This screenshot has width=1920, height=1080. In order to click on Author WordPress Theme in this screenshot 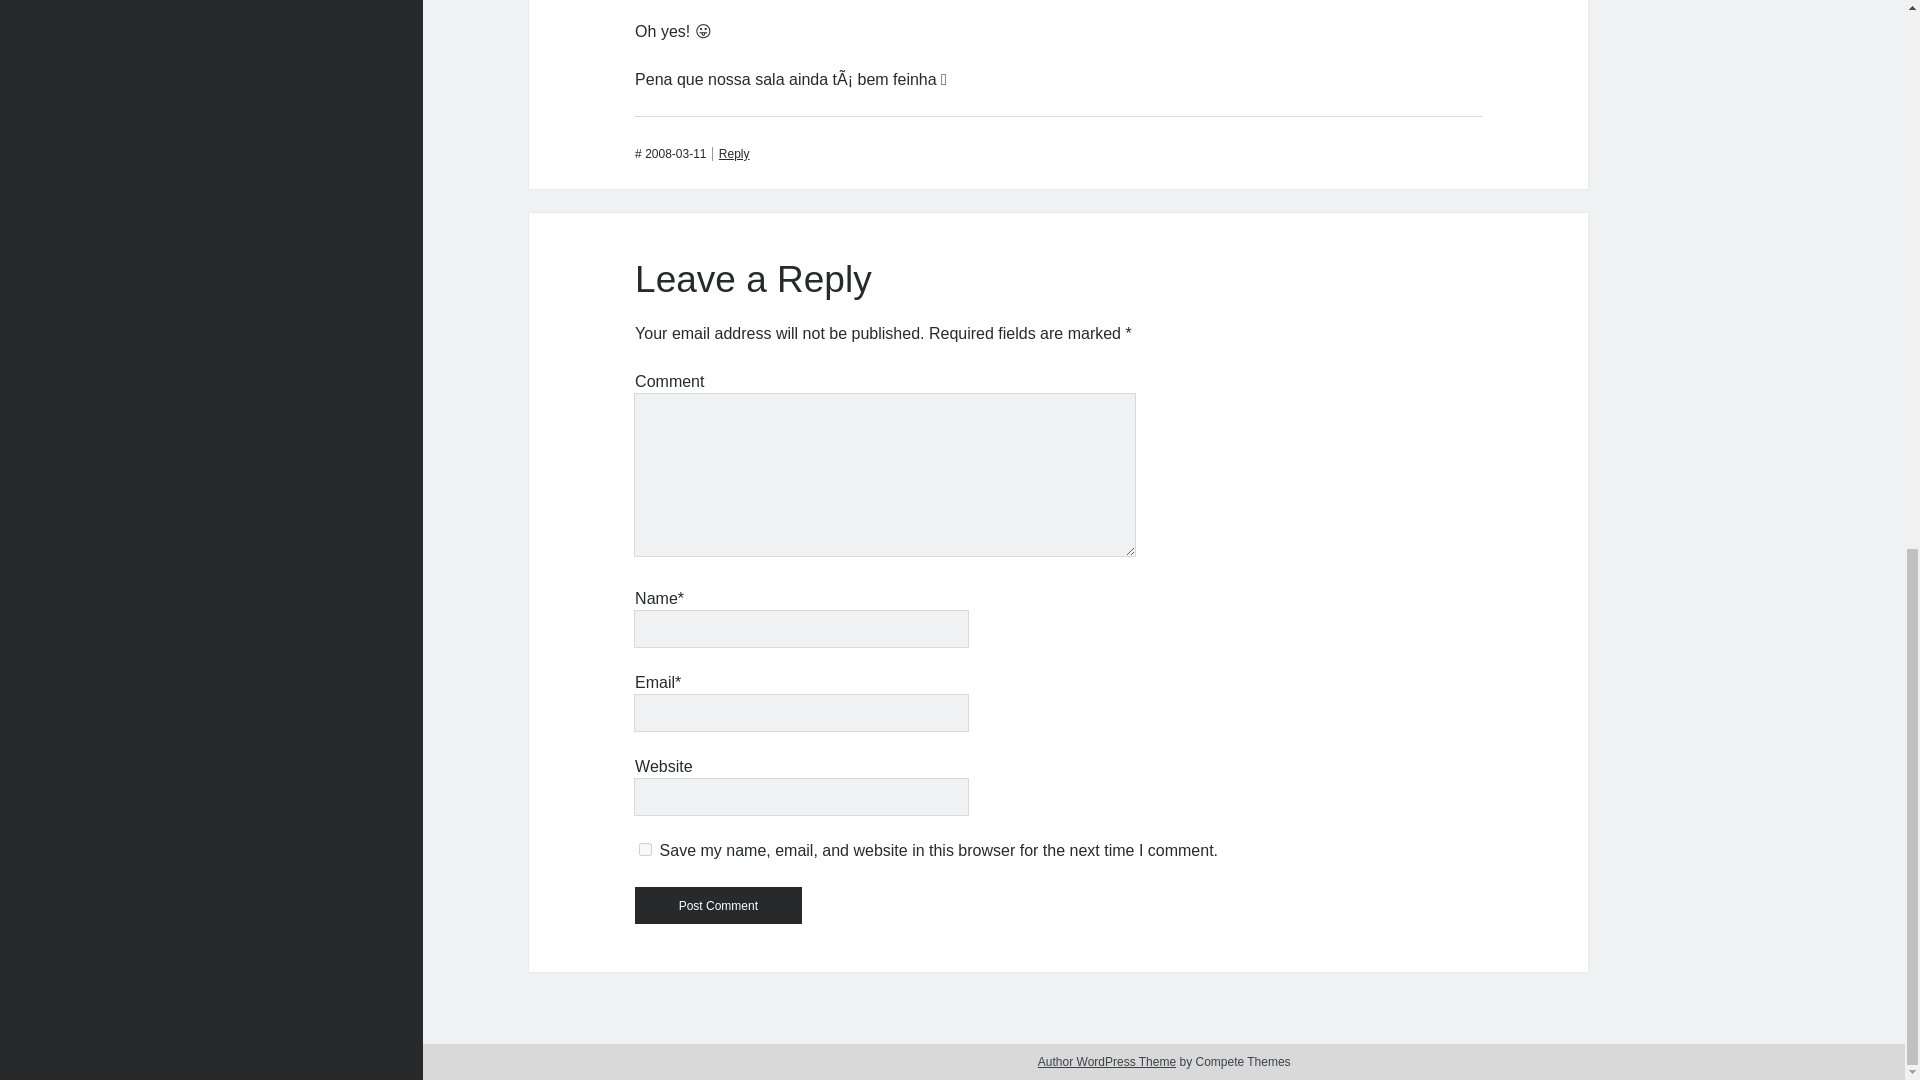, I will do `click(1106, 1062)`.